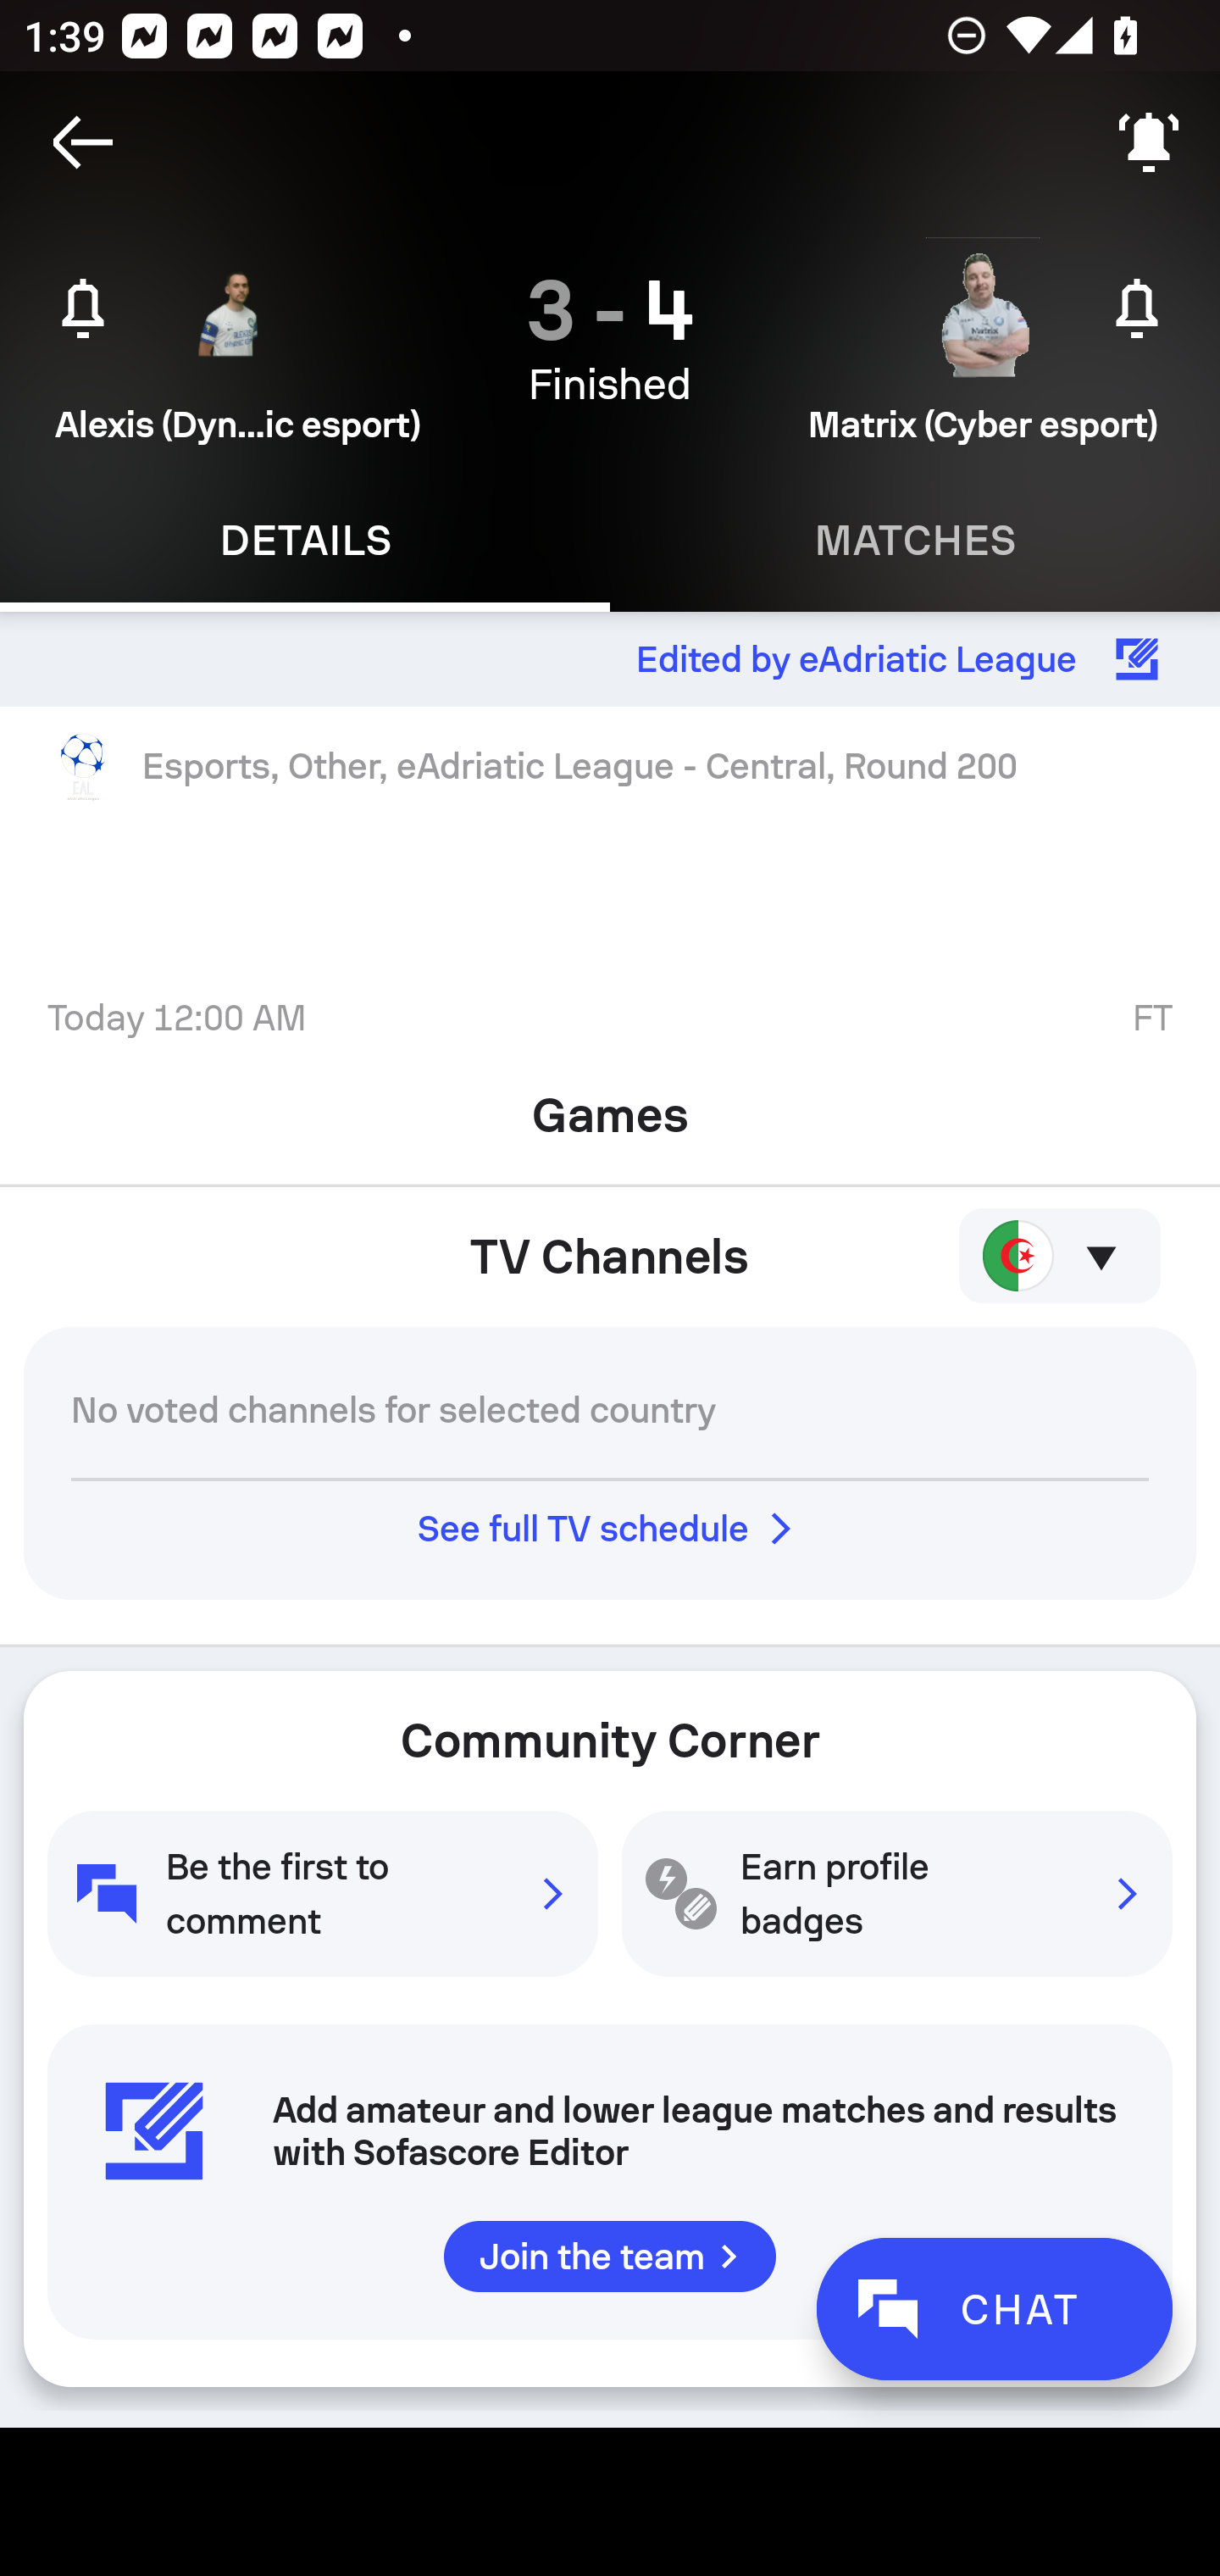  Describe the element at coordinates (610, 1105) in the screenshot. I see `Games` at that location.